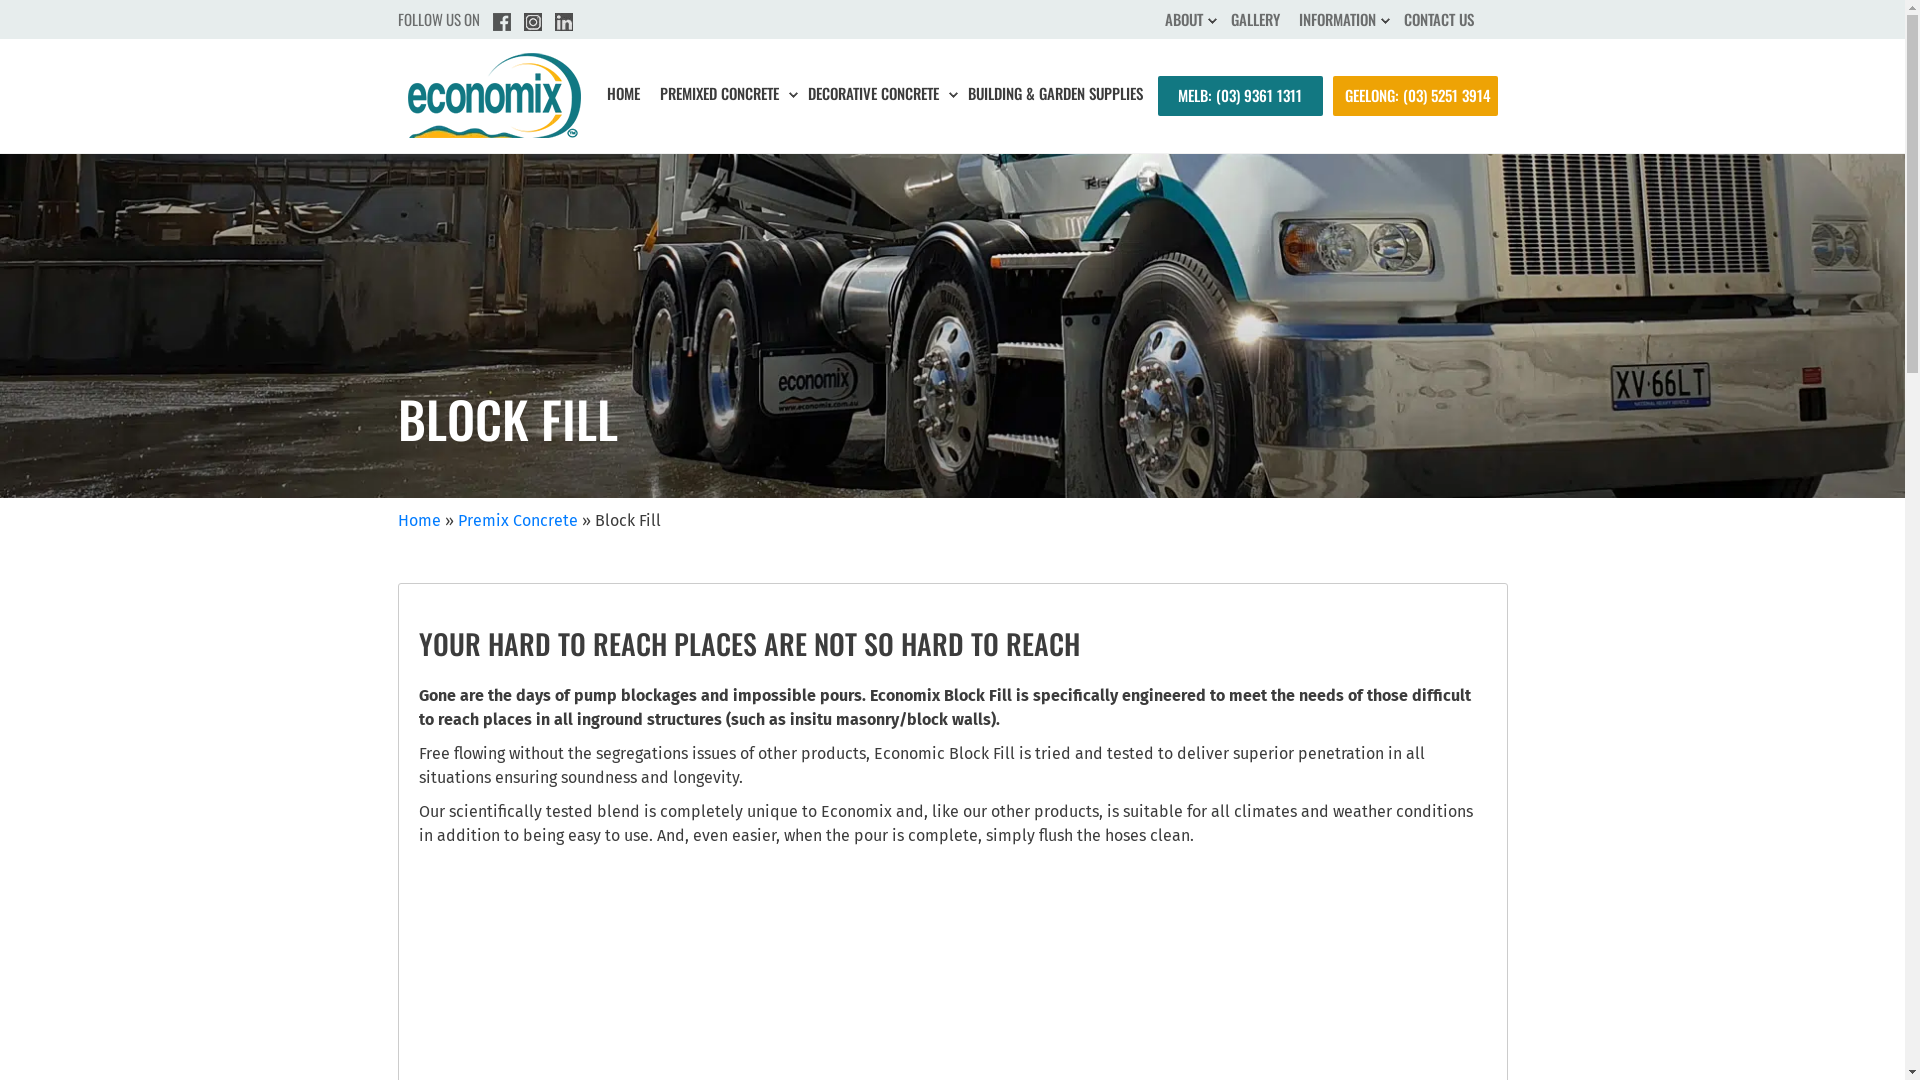  I want to click on MELB: (03) 9361 1311, so click(1240, 96).